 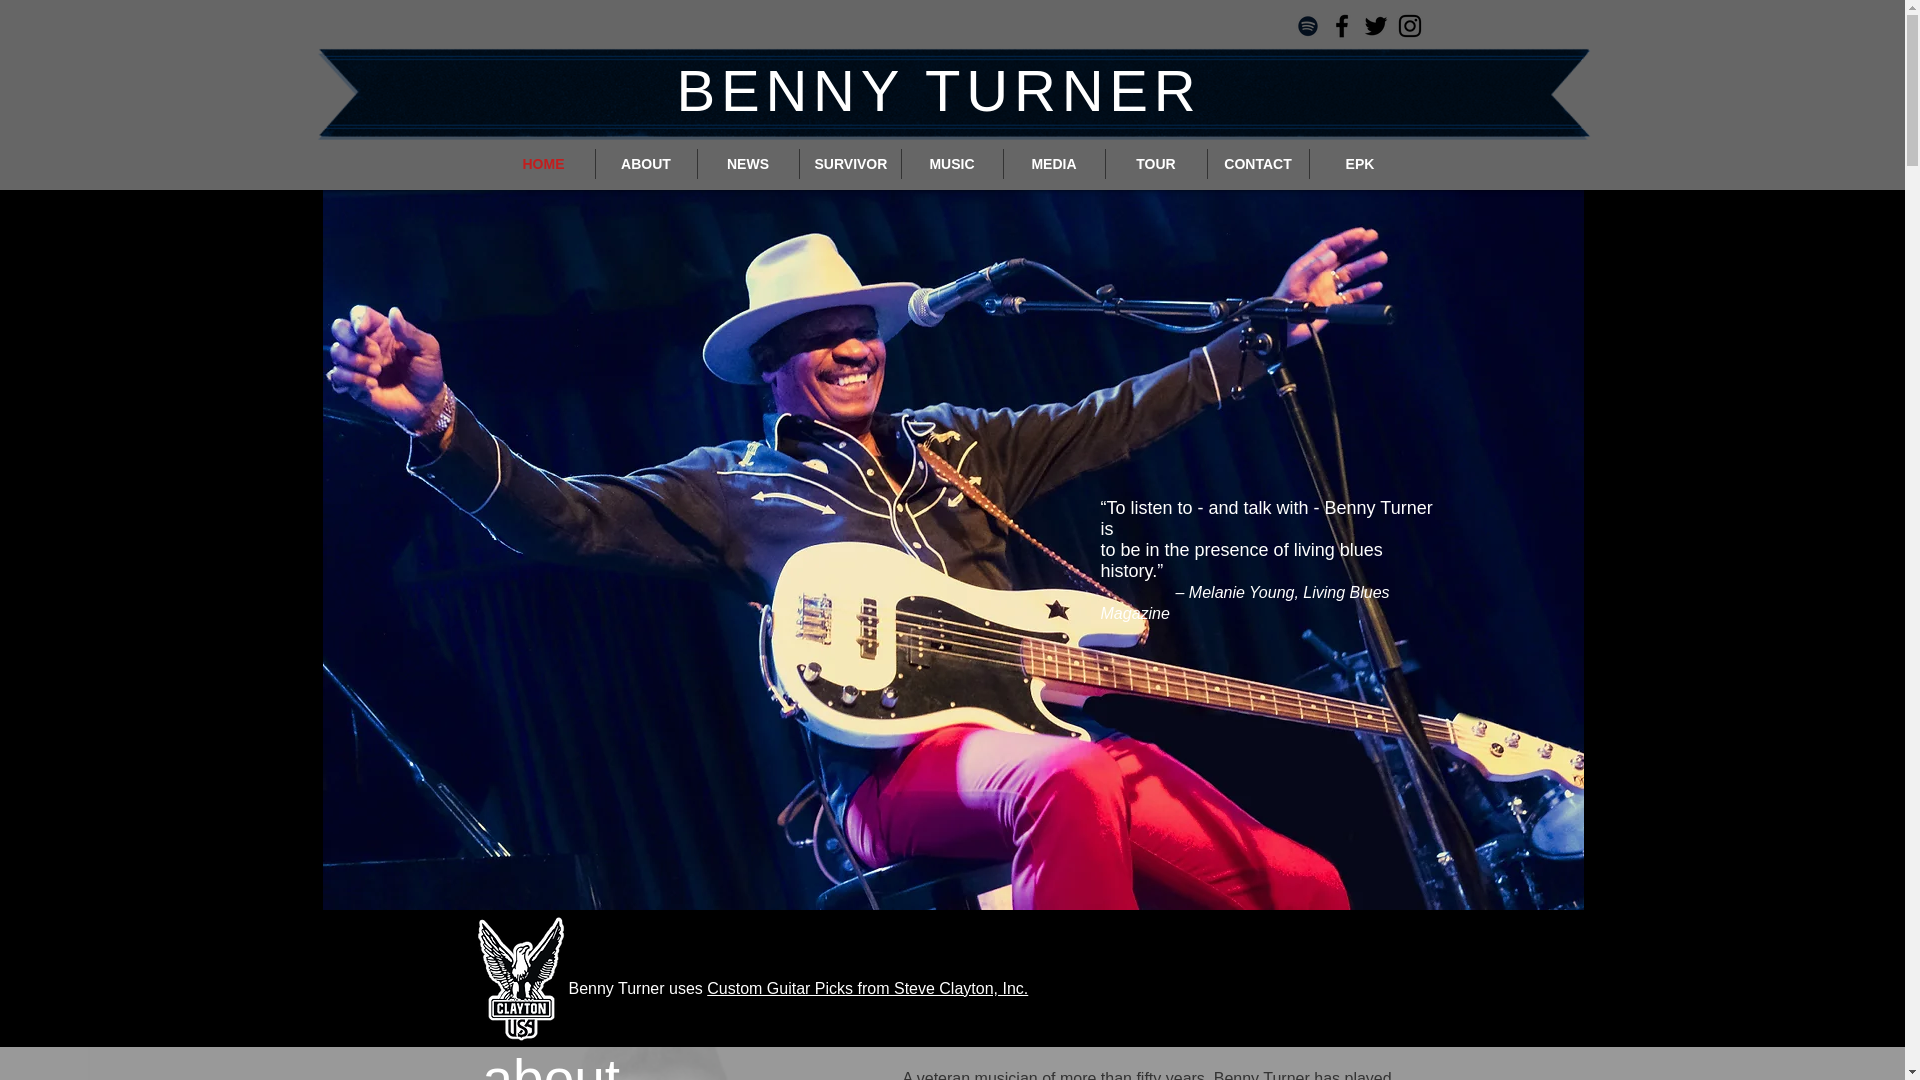 I want to click on EPK, so click(x=1360, y=164).